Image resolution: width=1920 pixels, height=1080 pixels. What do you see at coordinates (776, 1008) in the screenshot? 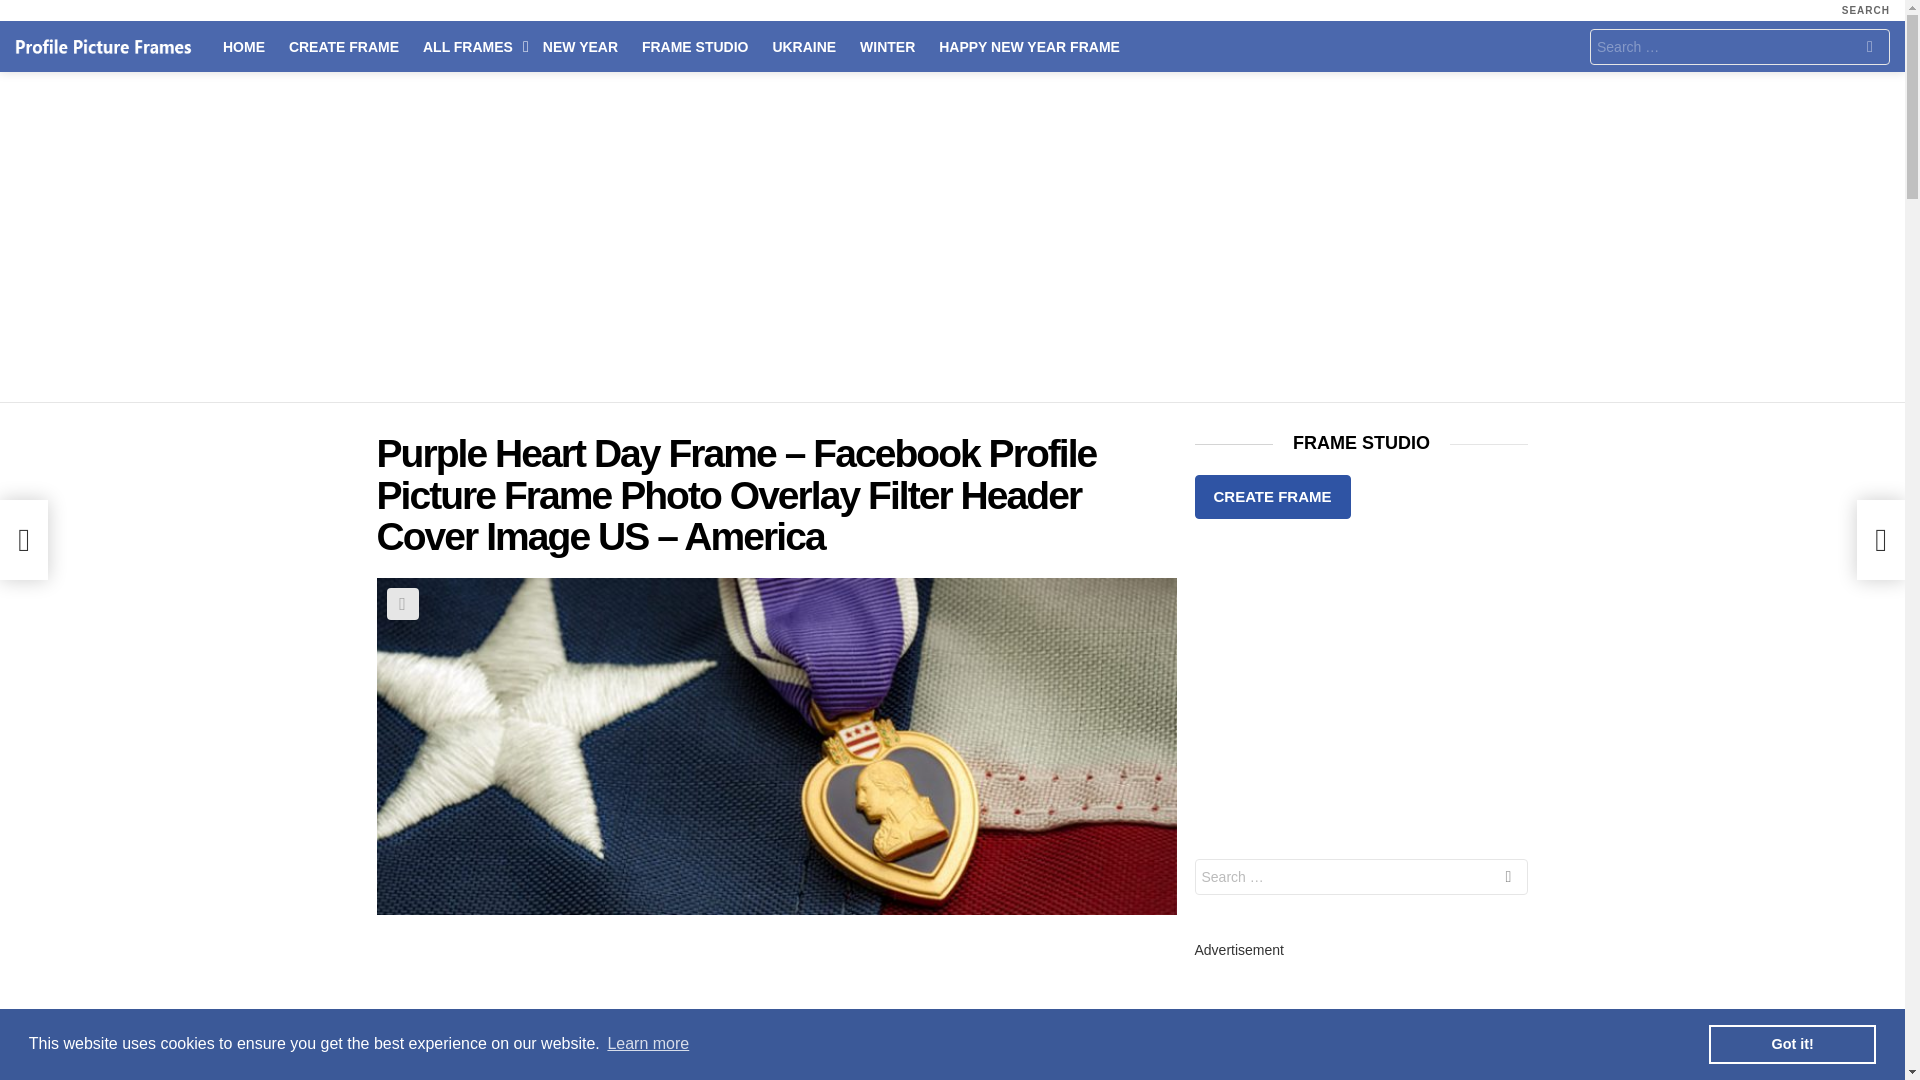
I see `Advertisement` at bounding box center [776, 1008].